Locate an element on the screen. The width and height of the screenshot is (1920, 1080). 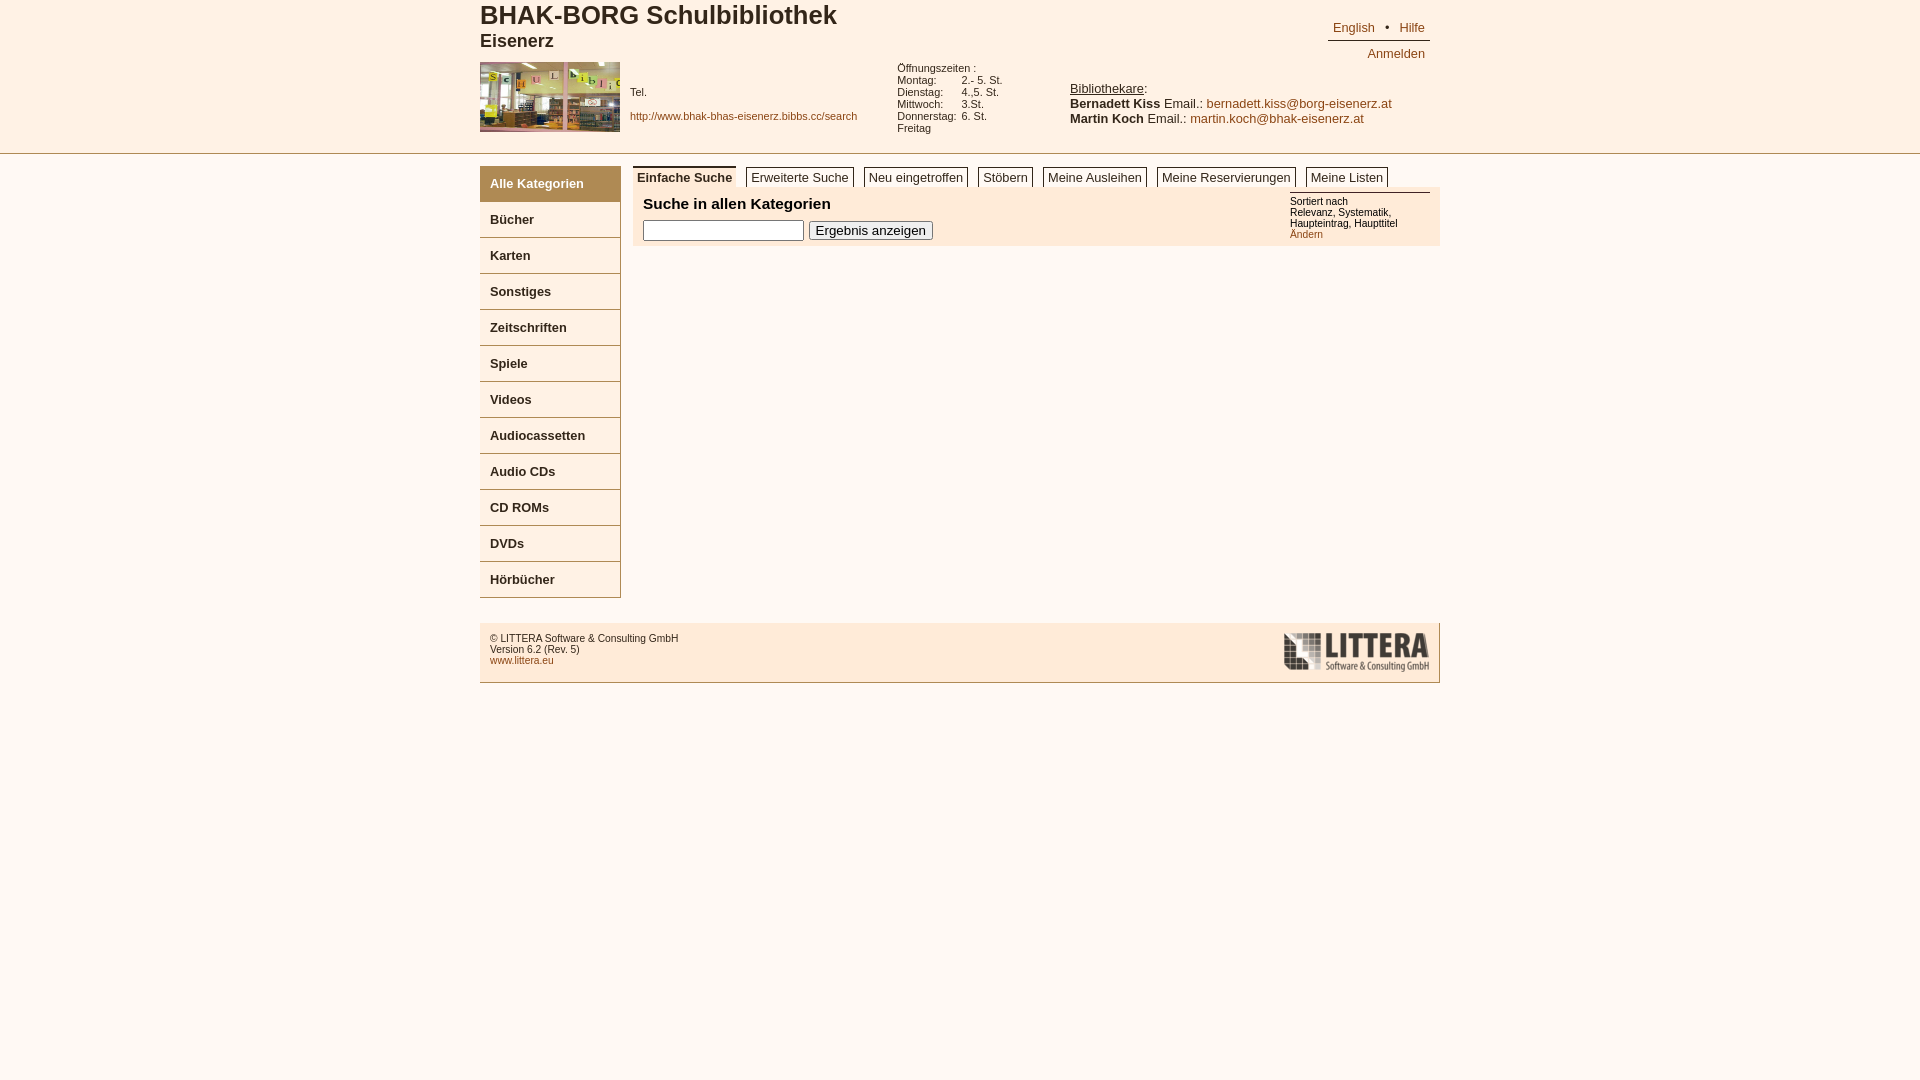
http://www.bhak-bhas-eisenerz.bibbs.cc/search is located at coordinates (744, 116).